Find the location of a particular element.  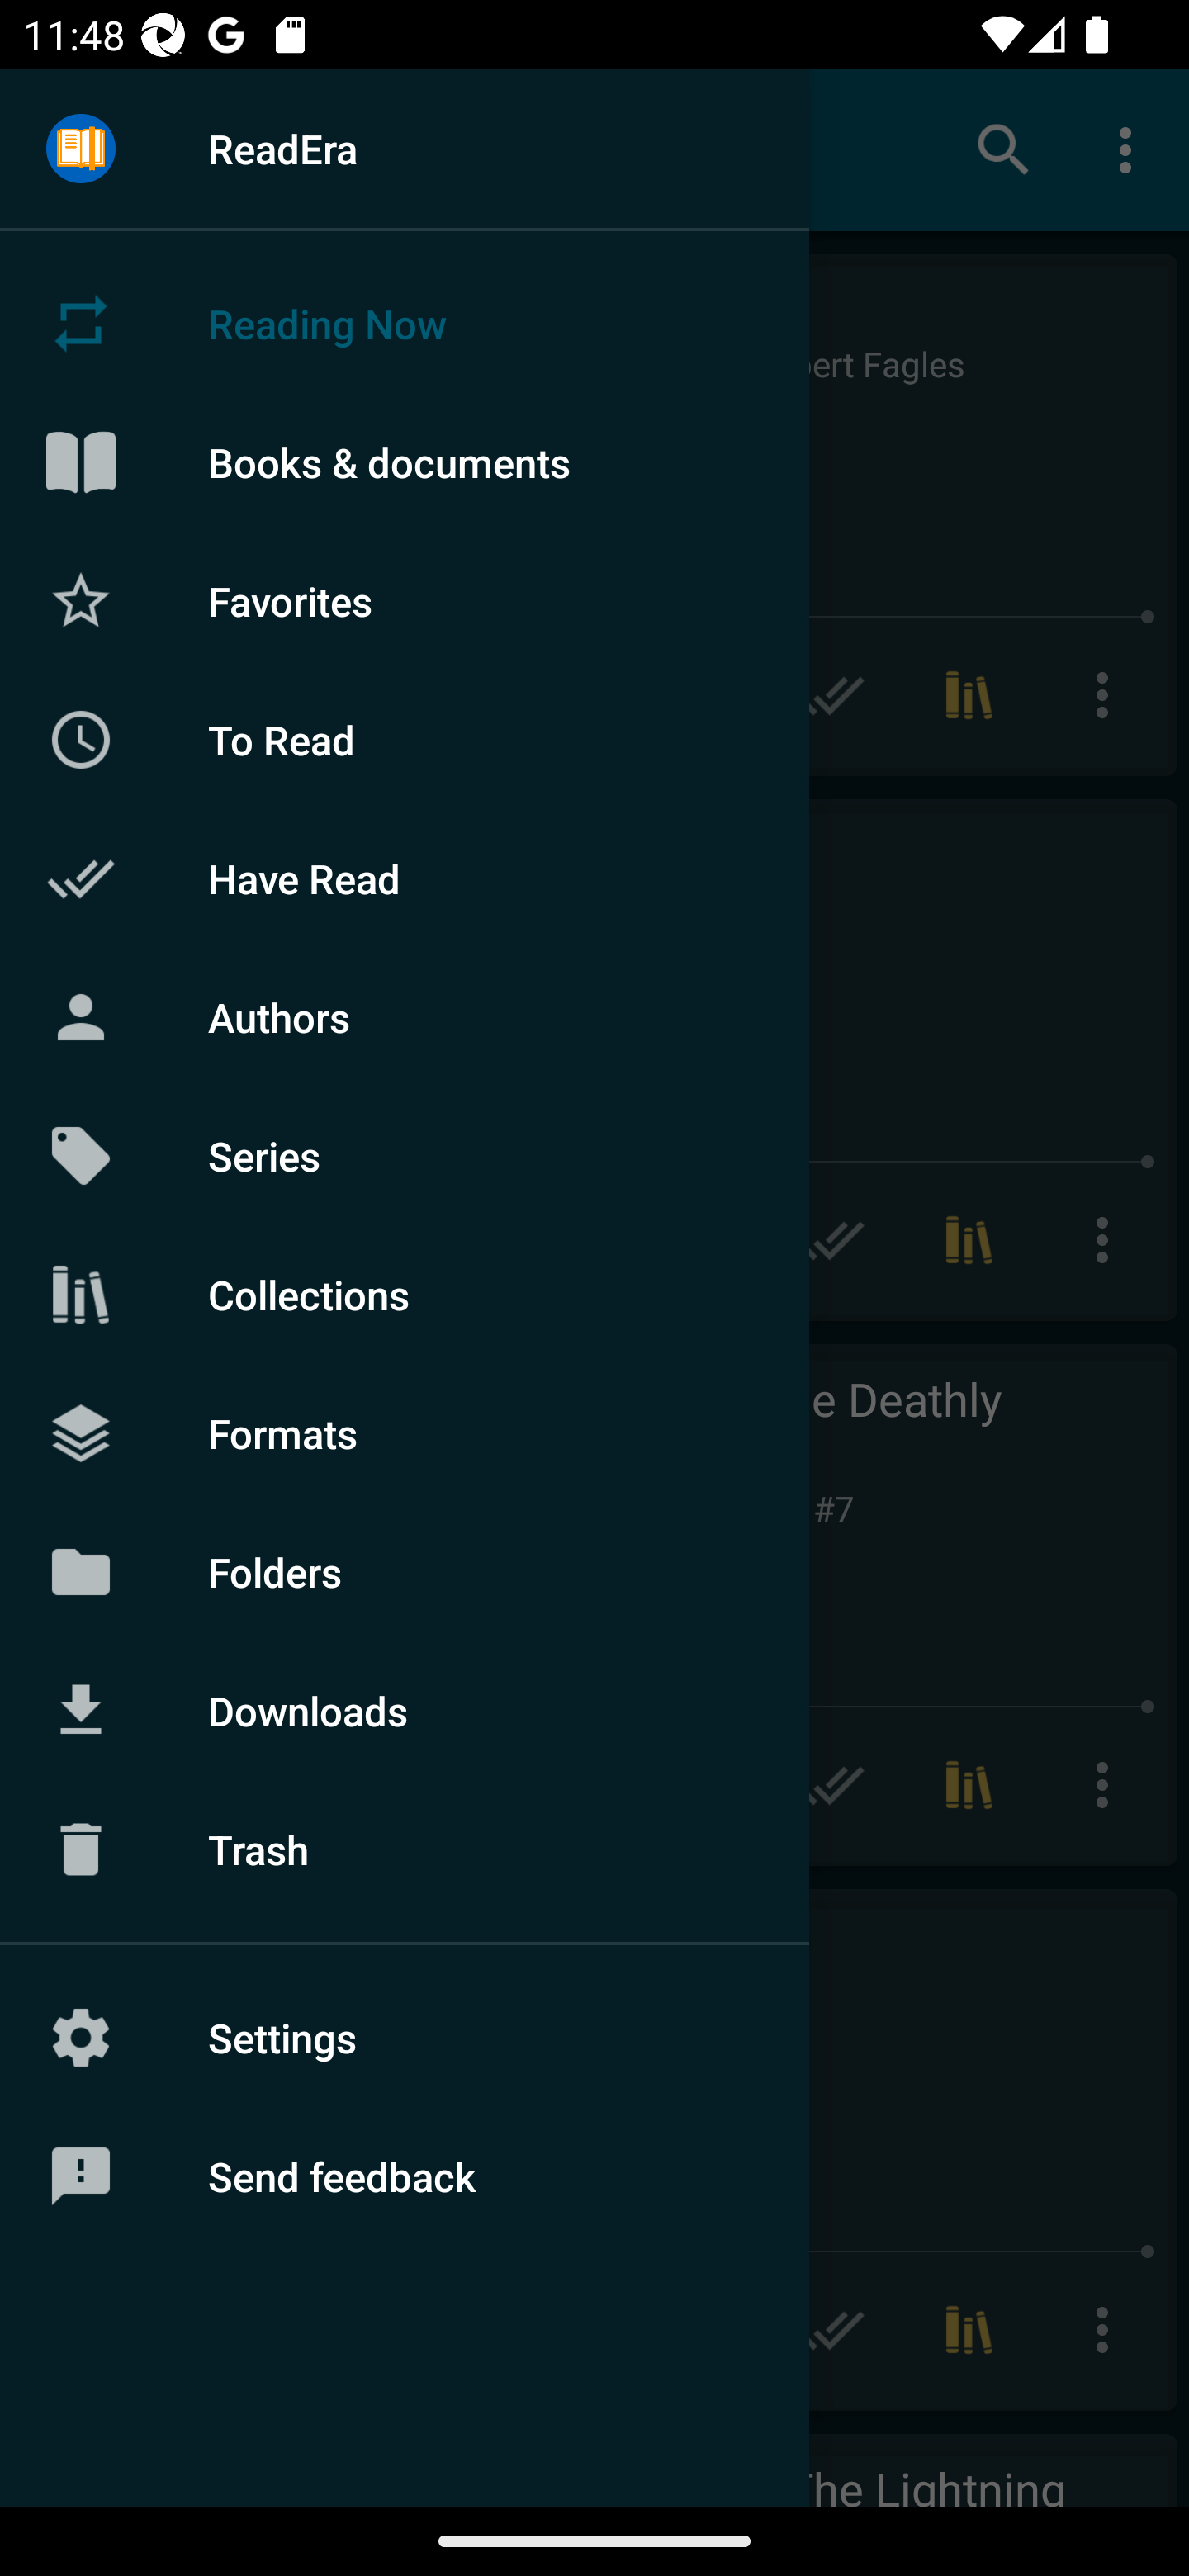

Downloads is located at coordinates (405, 1710).